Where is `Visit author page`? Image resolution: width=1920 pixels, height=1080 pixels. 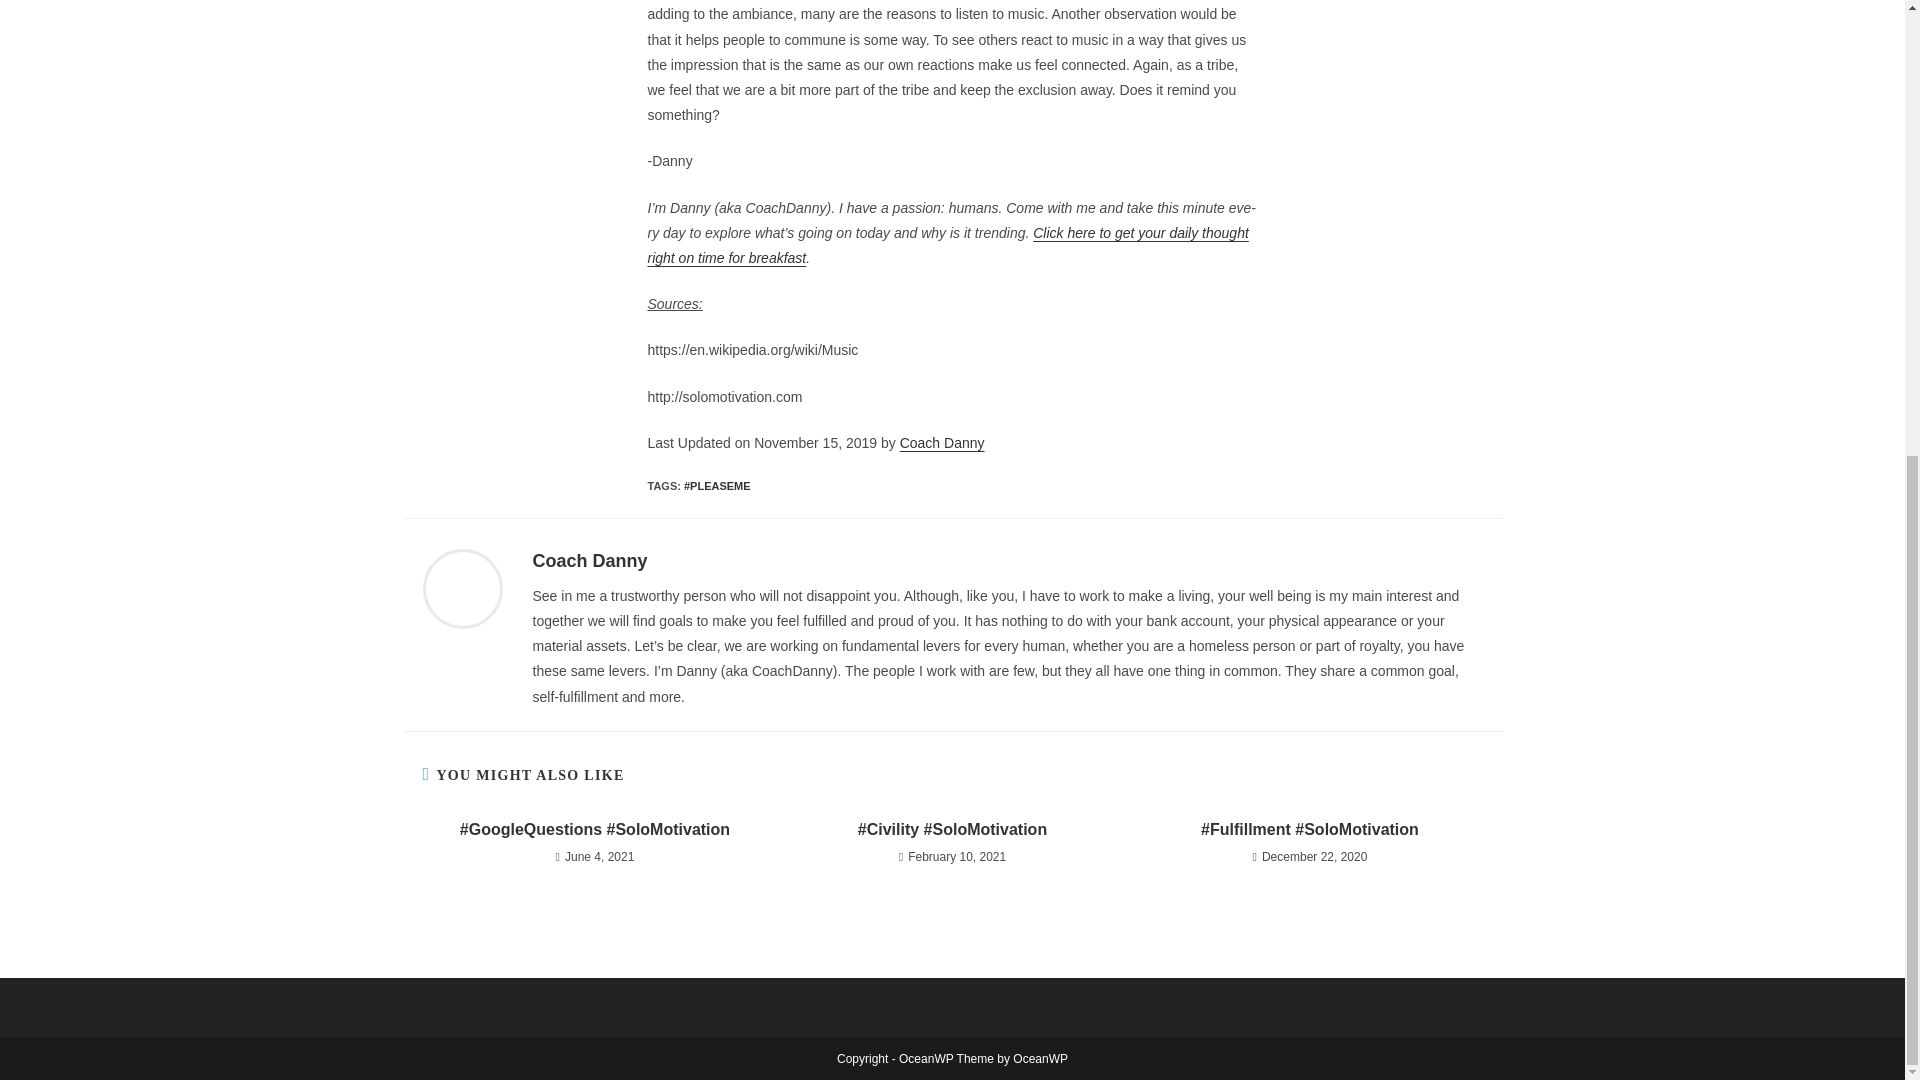 Visit author page is located at coordinates (462, 586).